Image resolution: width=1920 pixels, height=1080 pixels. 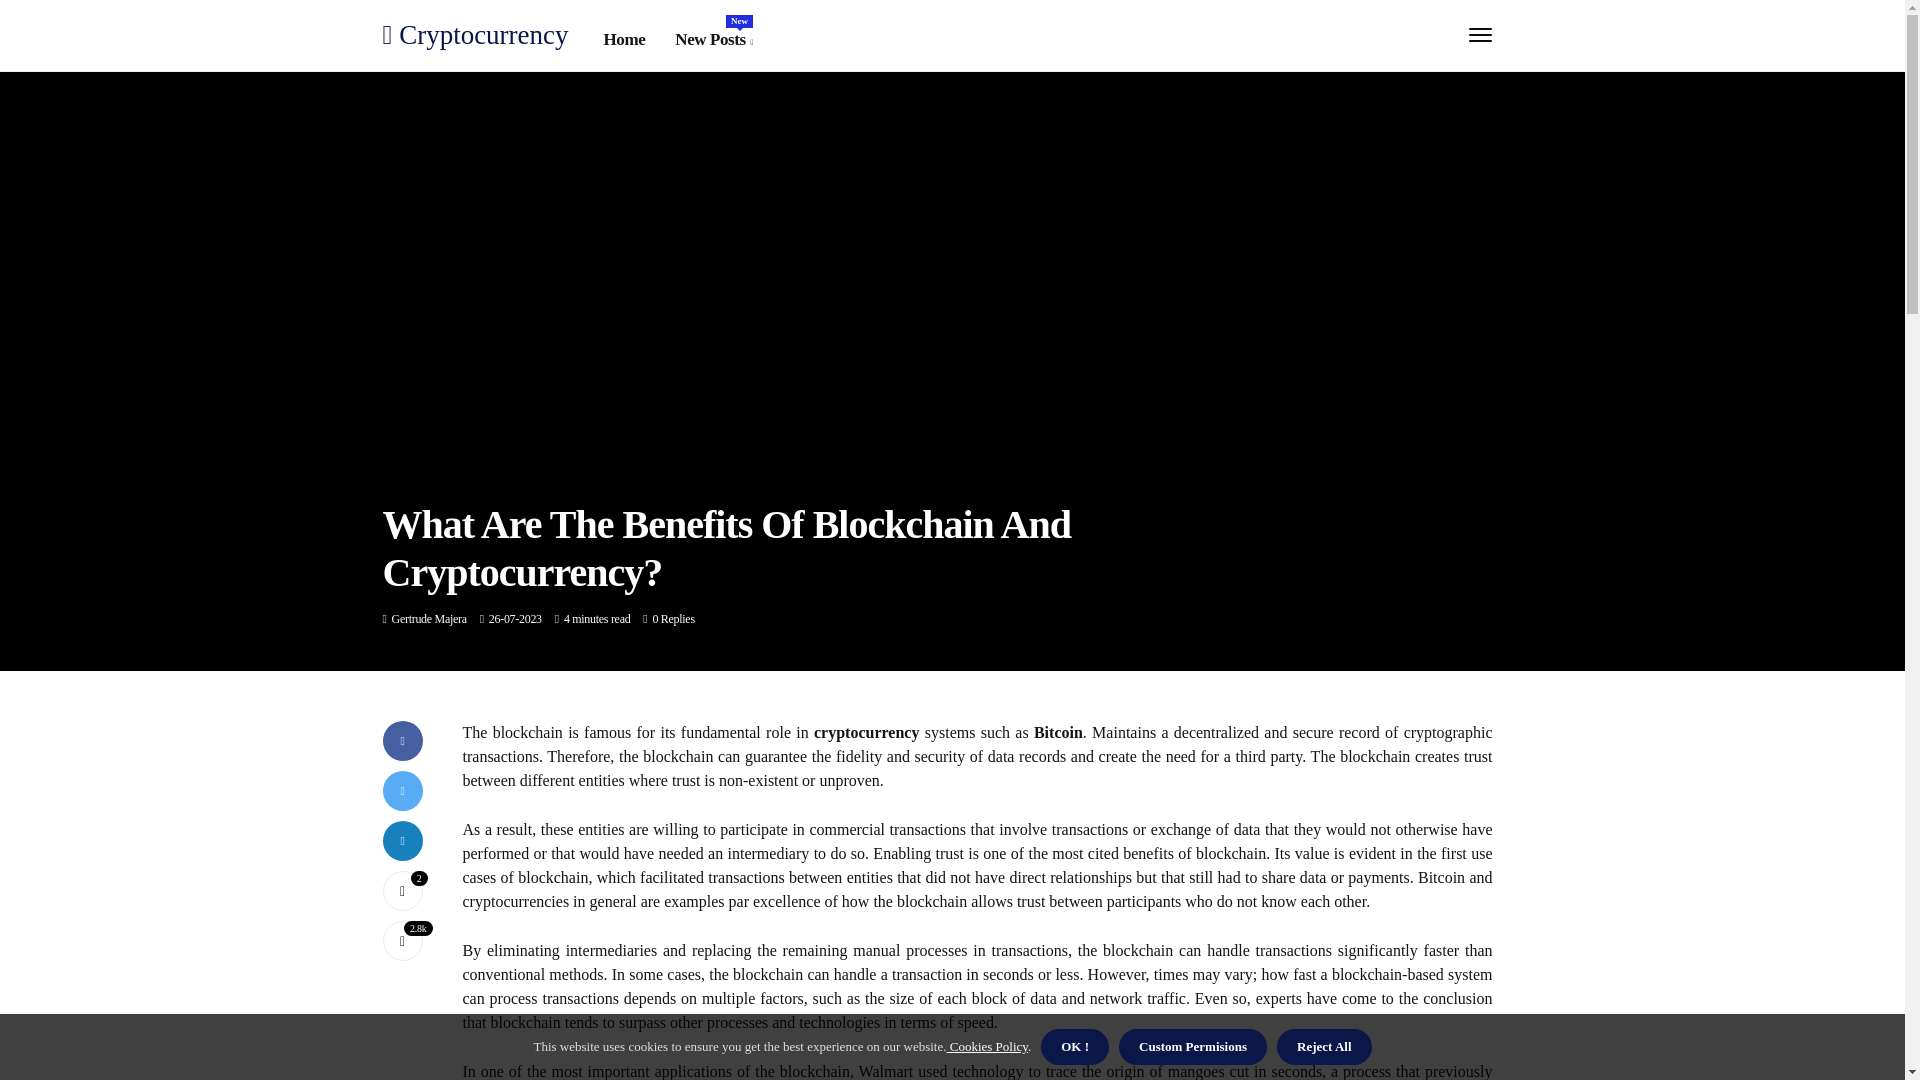 I want to click on 2, so click(x=714, y=40).